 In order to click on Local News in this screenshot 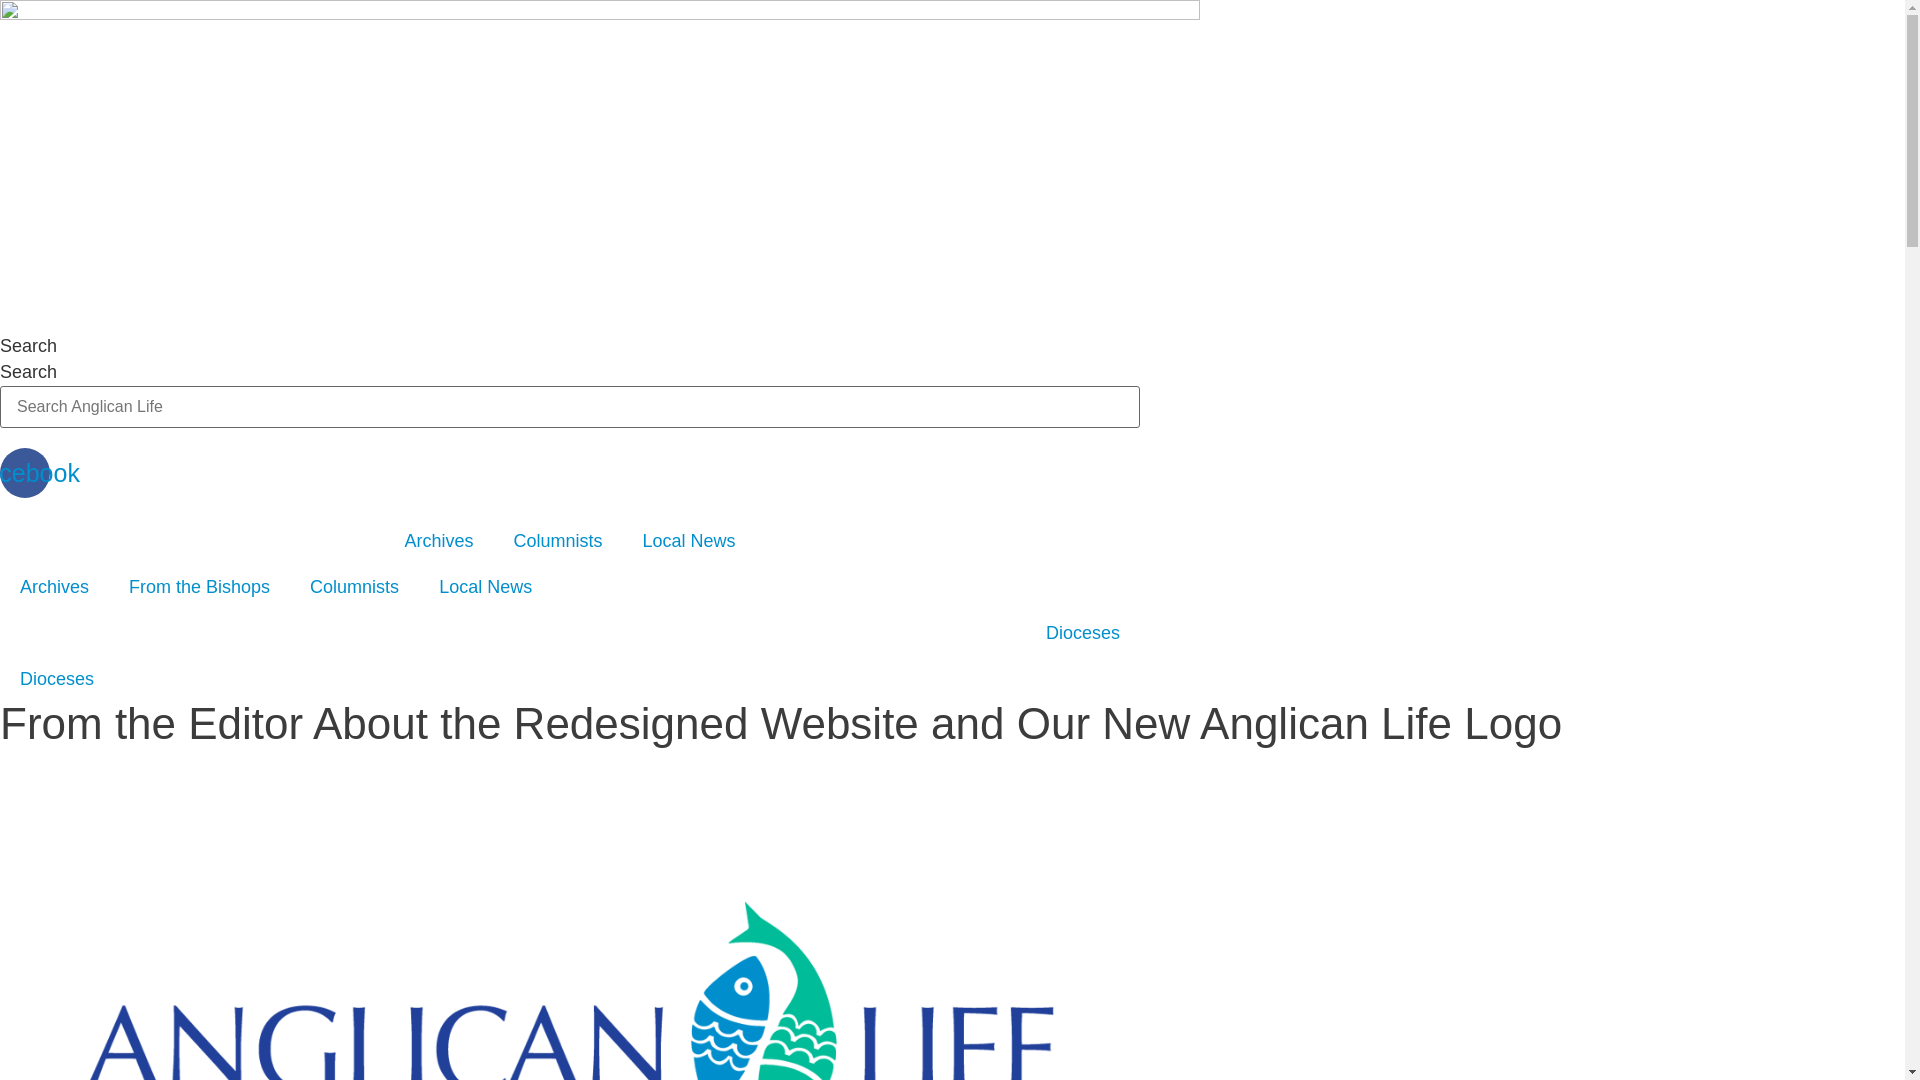, I will do `click(486, 587)`.